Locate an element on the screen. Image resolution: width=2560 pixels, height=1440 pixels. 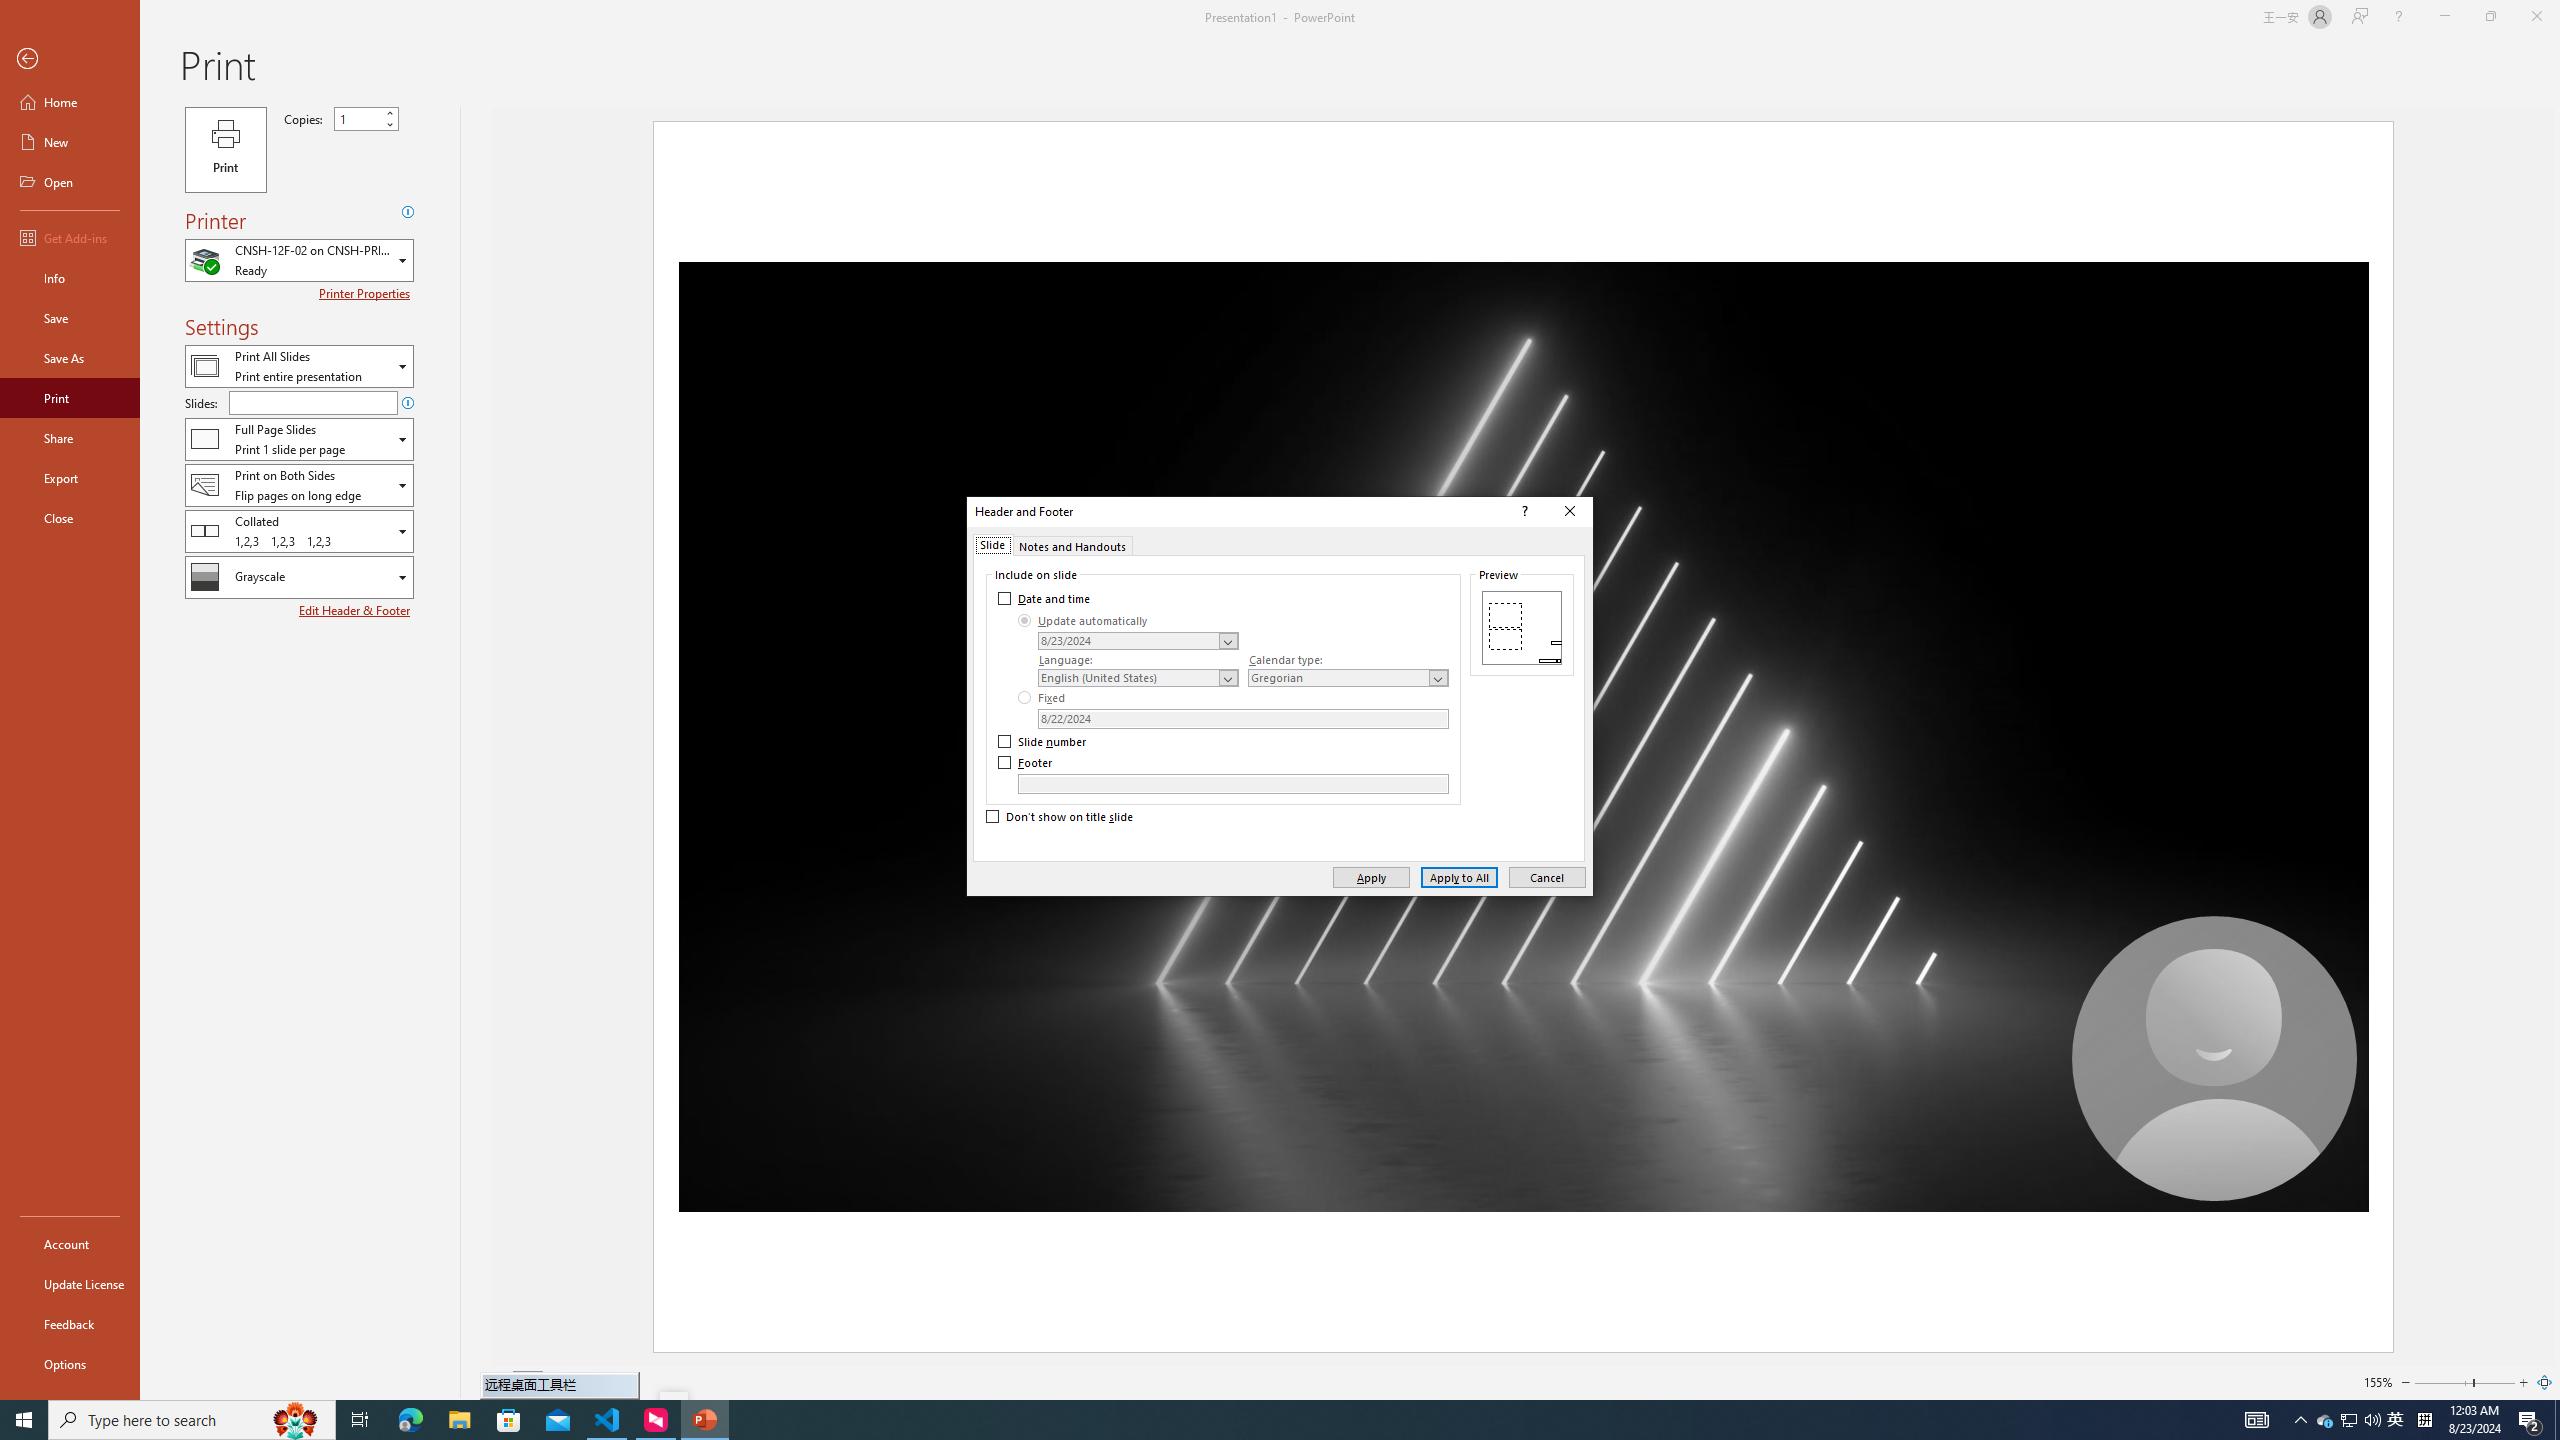
Info is located at coordinates (70, 278).